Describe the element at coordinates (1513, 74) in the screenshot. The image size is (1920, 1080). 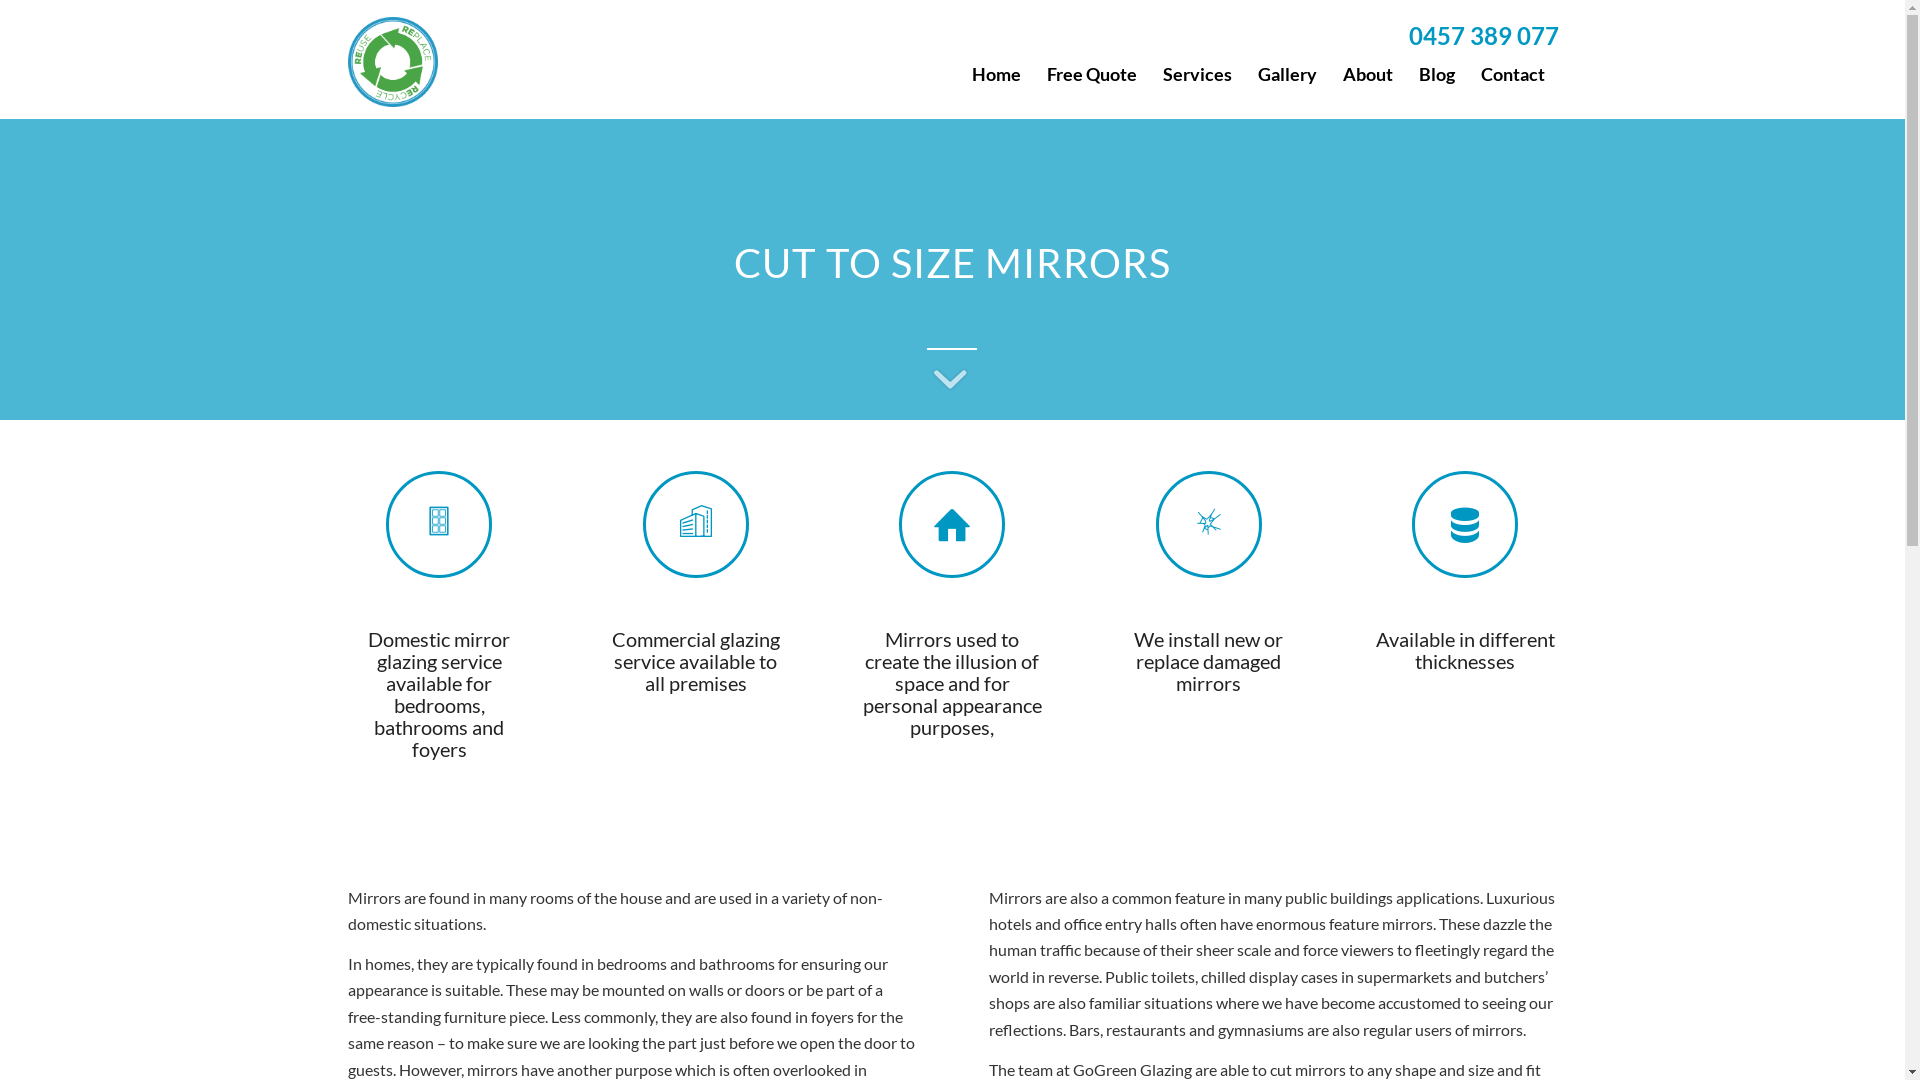
I see `Contact` at that location.